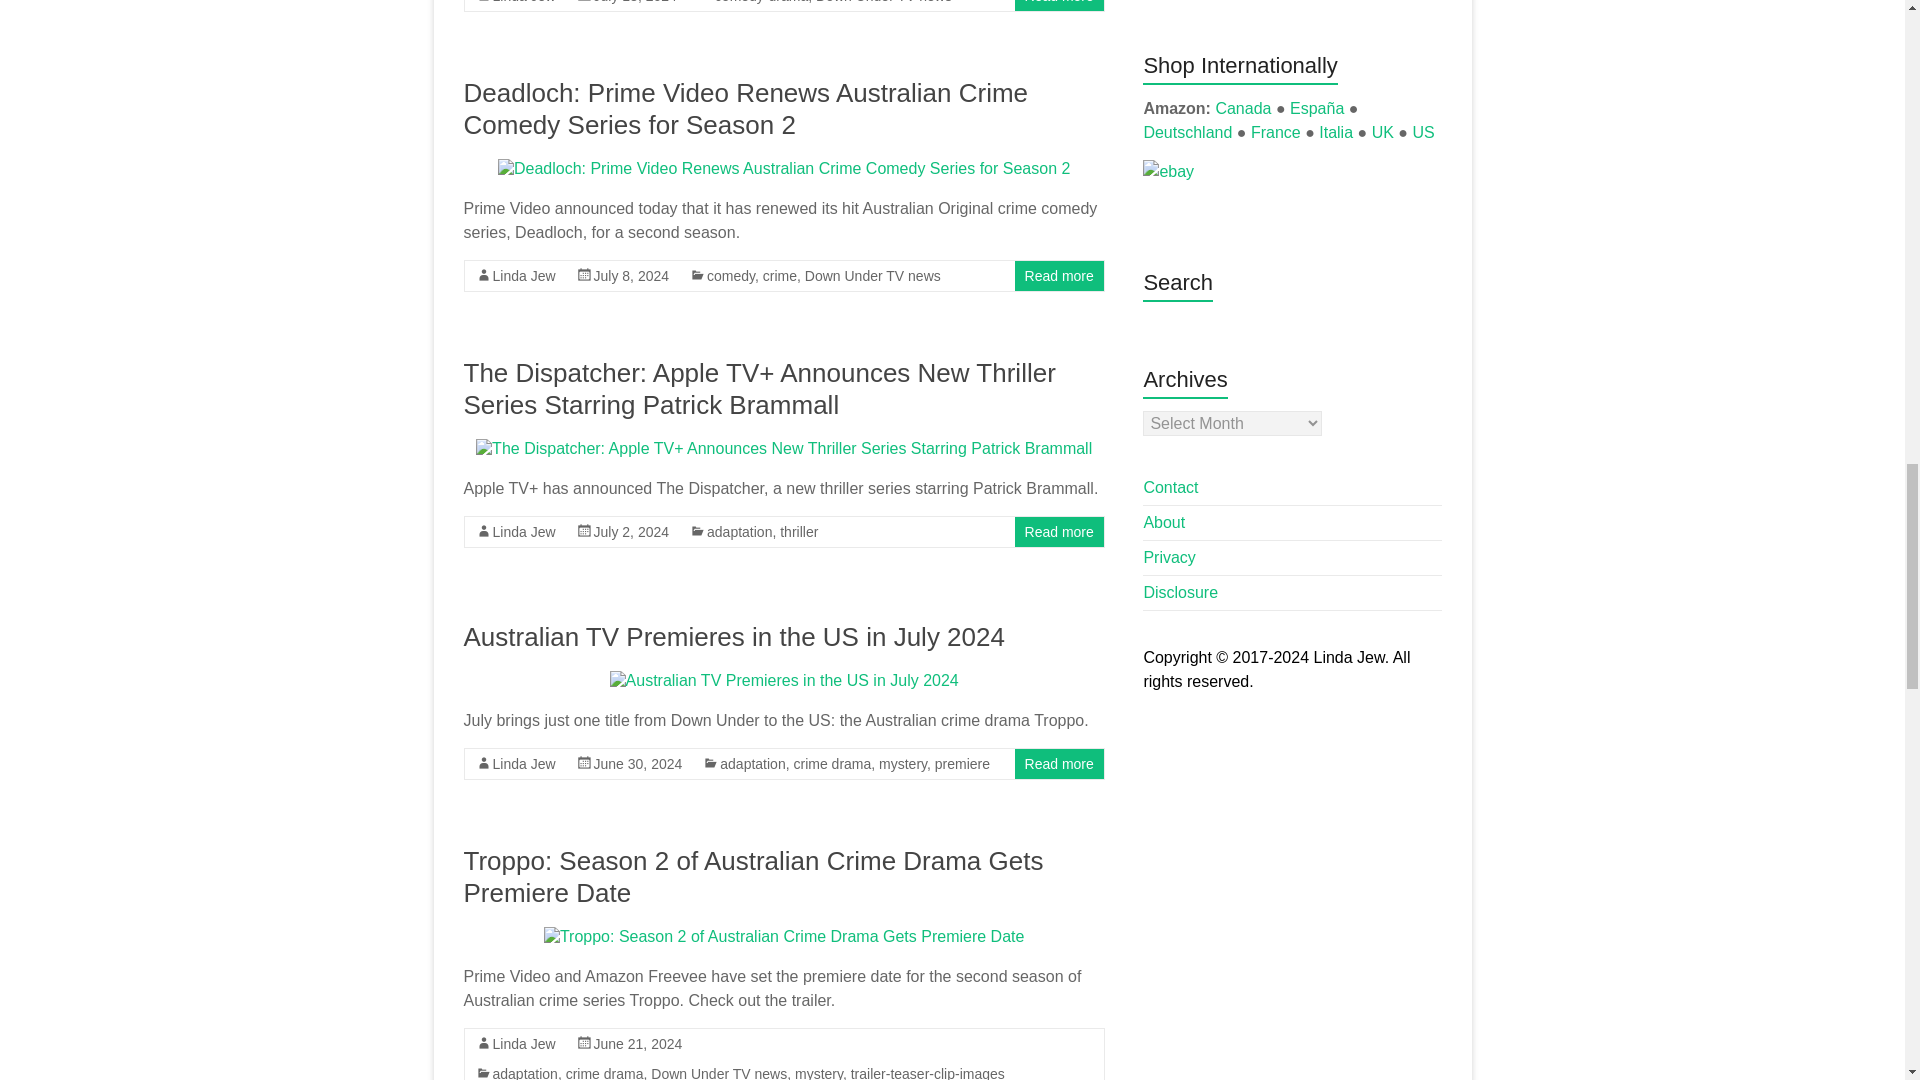 The height and width of the screenshot is (1080, 1920). I want to click on July 8, 2024, so click(632, 276).